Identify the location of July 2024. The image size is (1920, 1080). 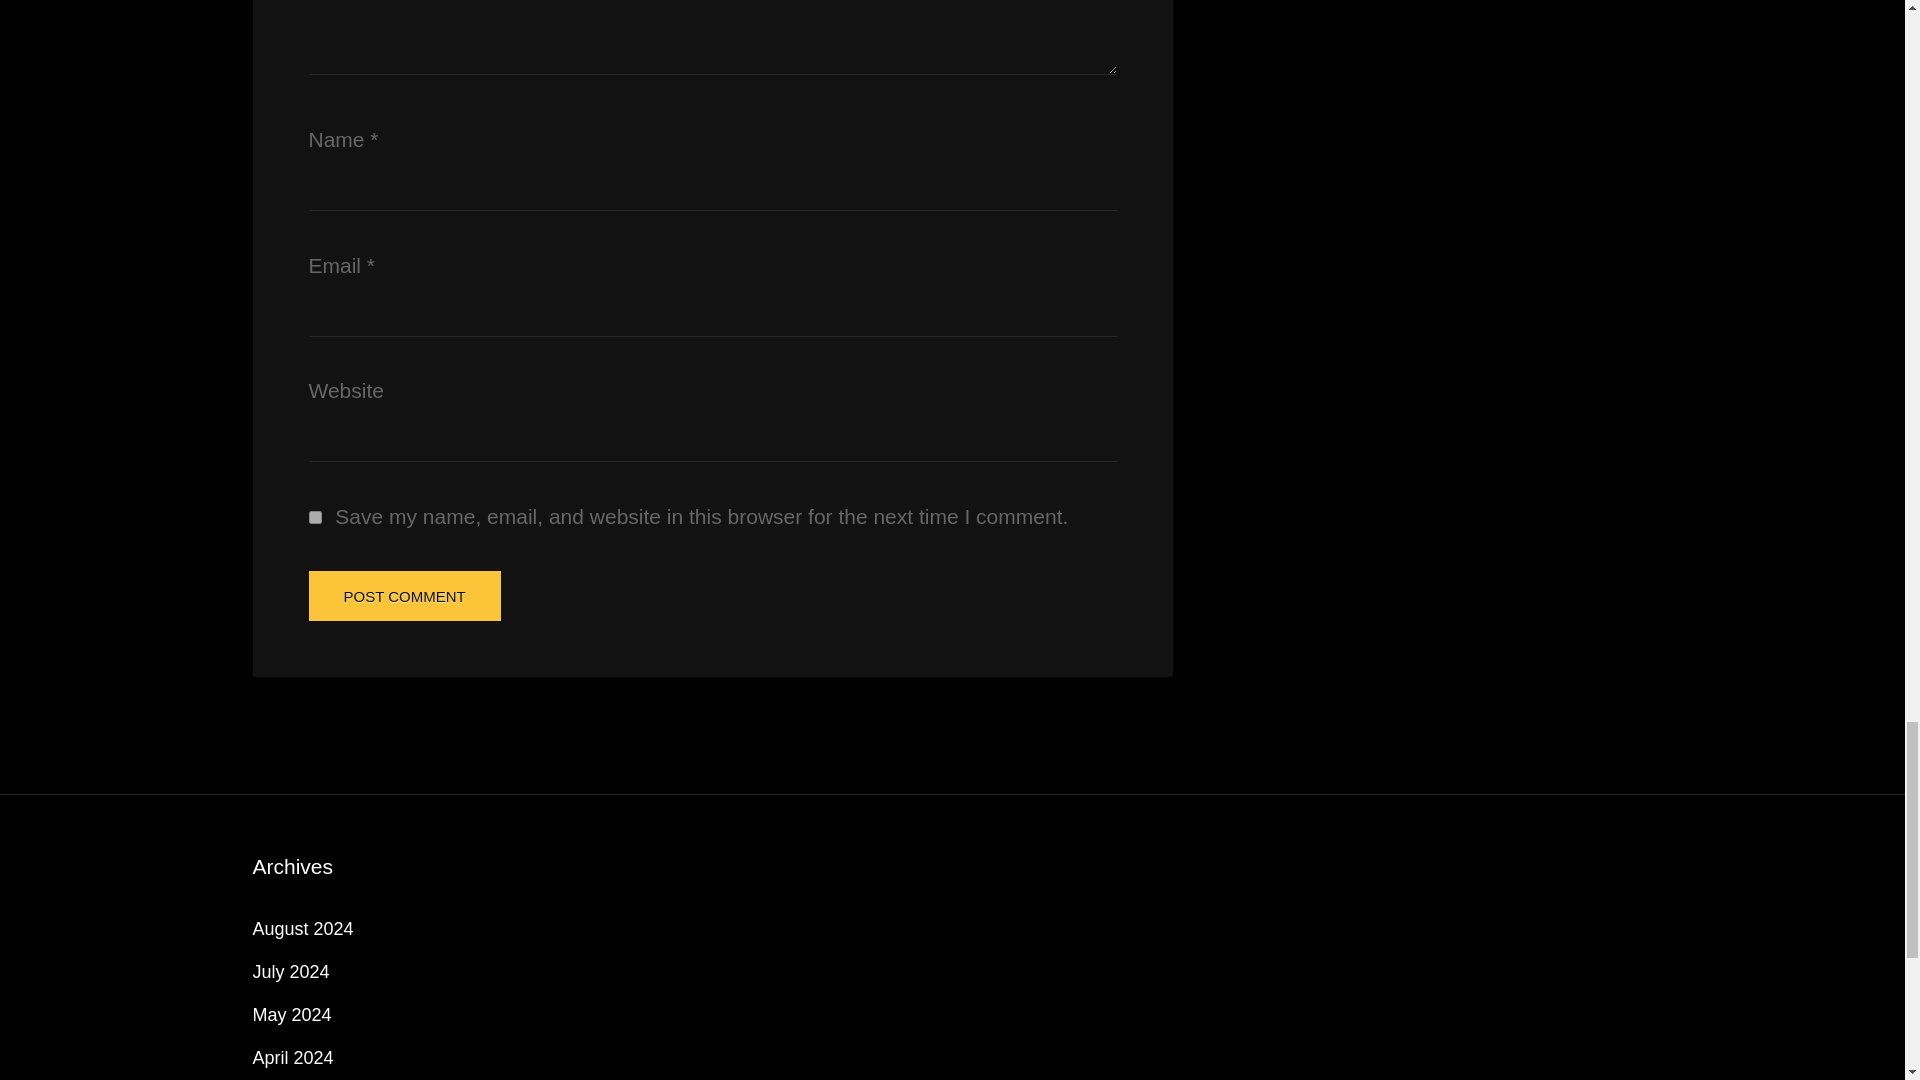
(290, 972).